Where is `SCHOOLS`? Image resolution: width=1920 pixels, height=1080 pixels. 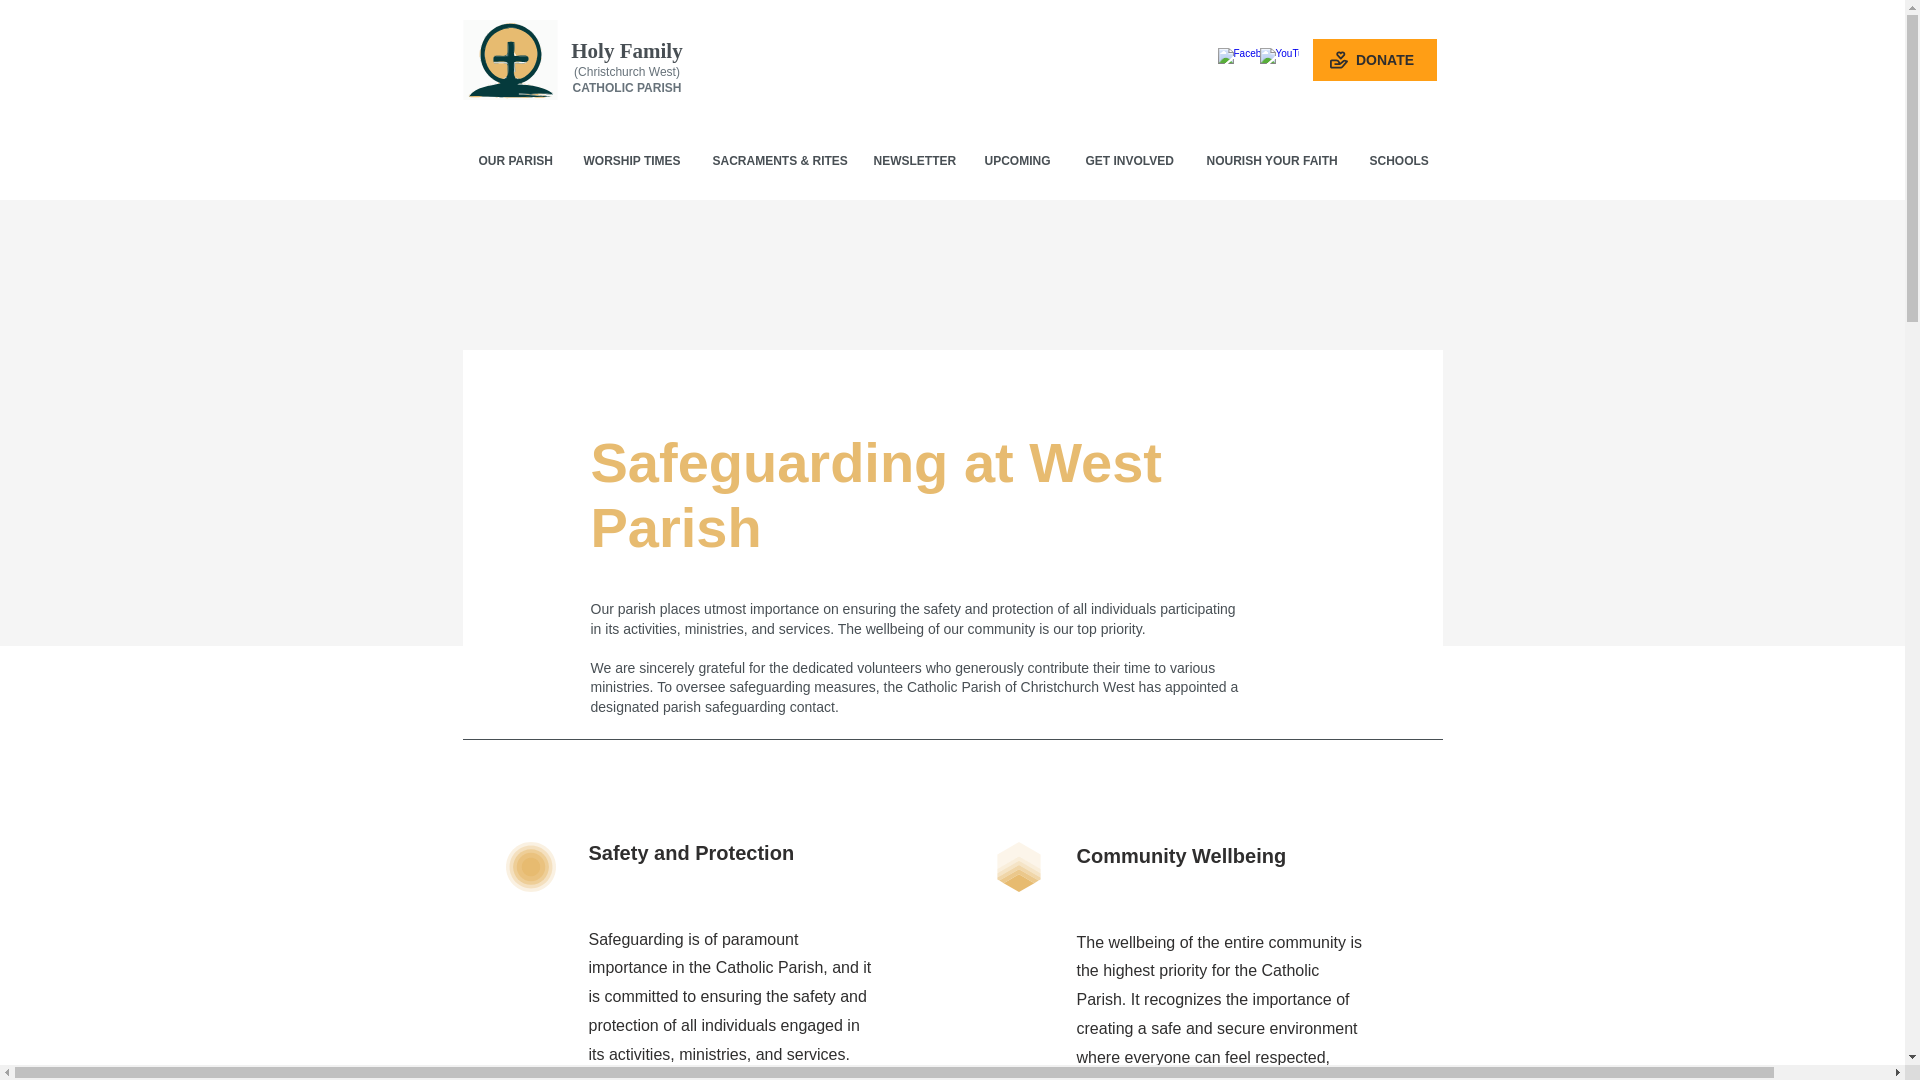 SCHOOLS is located at coordinates (1398, 161).